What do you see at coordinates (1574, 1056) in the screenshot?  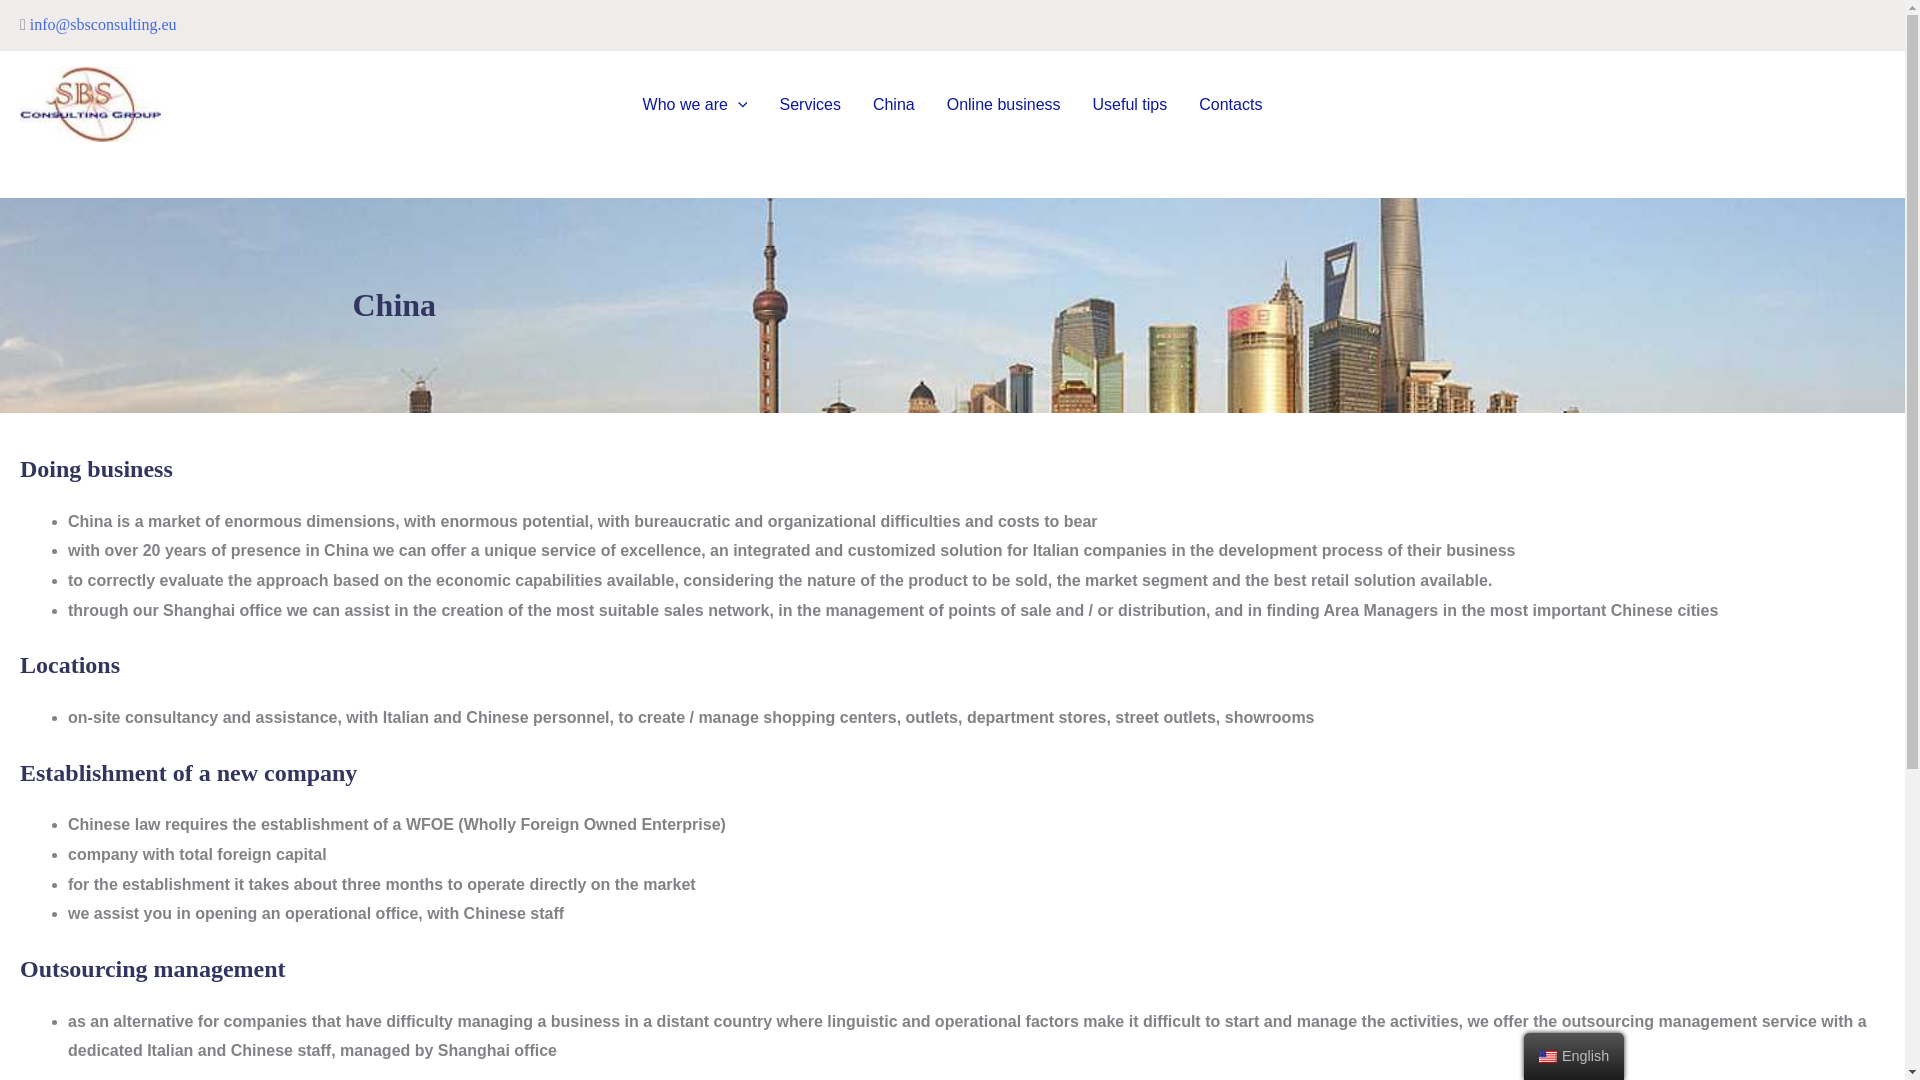 I see `English` at bounding box center [1574, 1056].